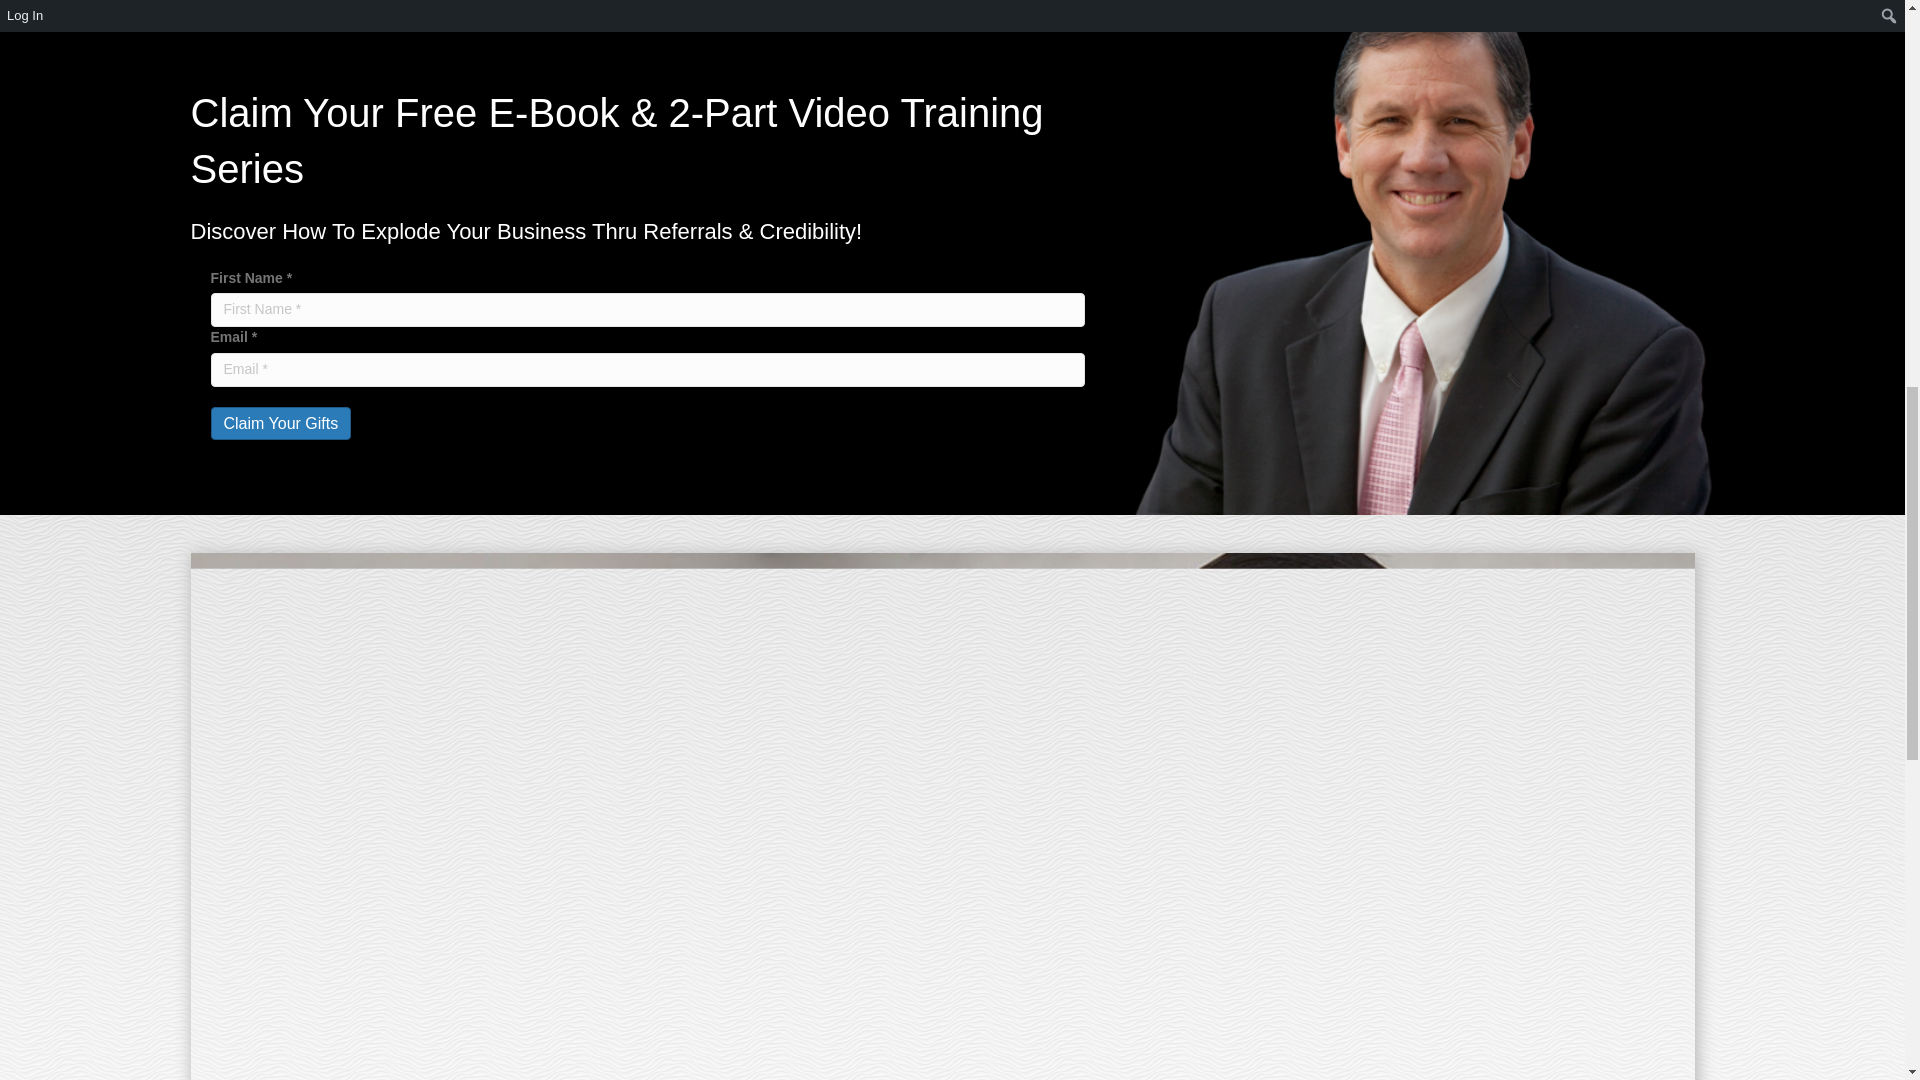  I want to click on Claim Your Gifts, so click(280, 423).